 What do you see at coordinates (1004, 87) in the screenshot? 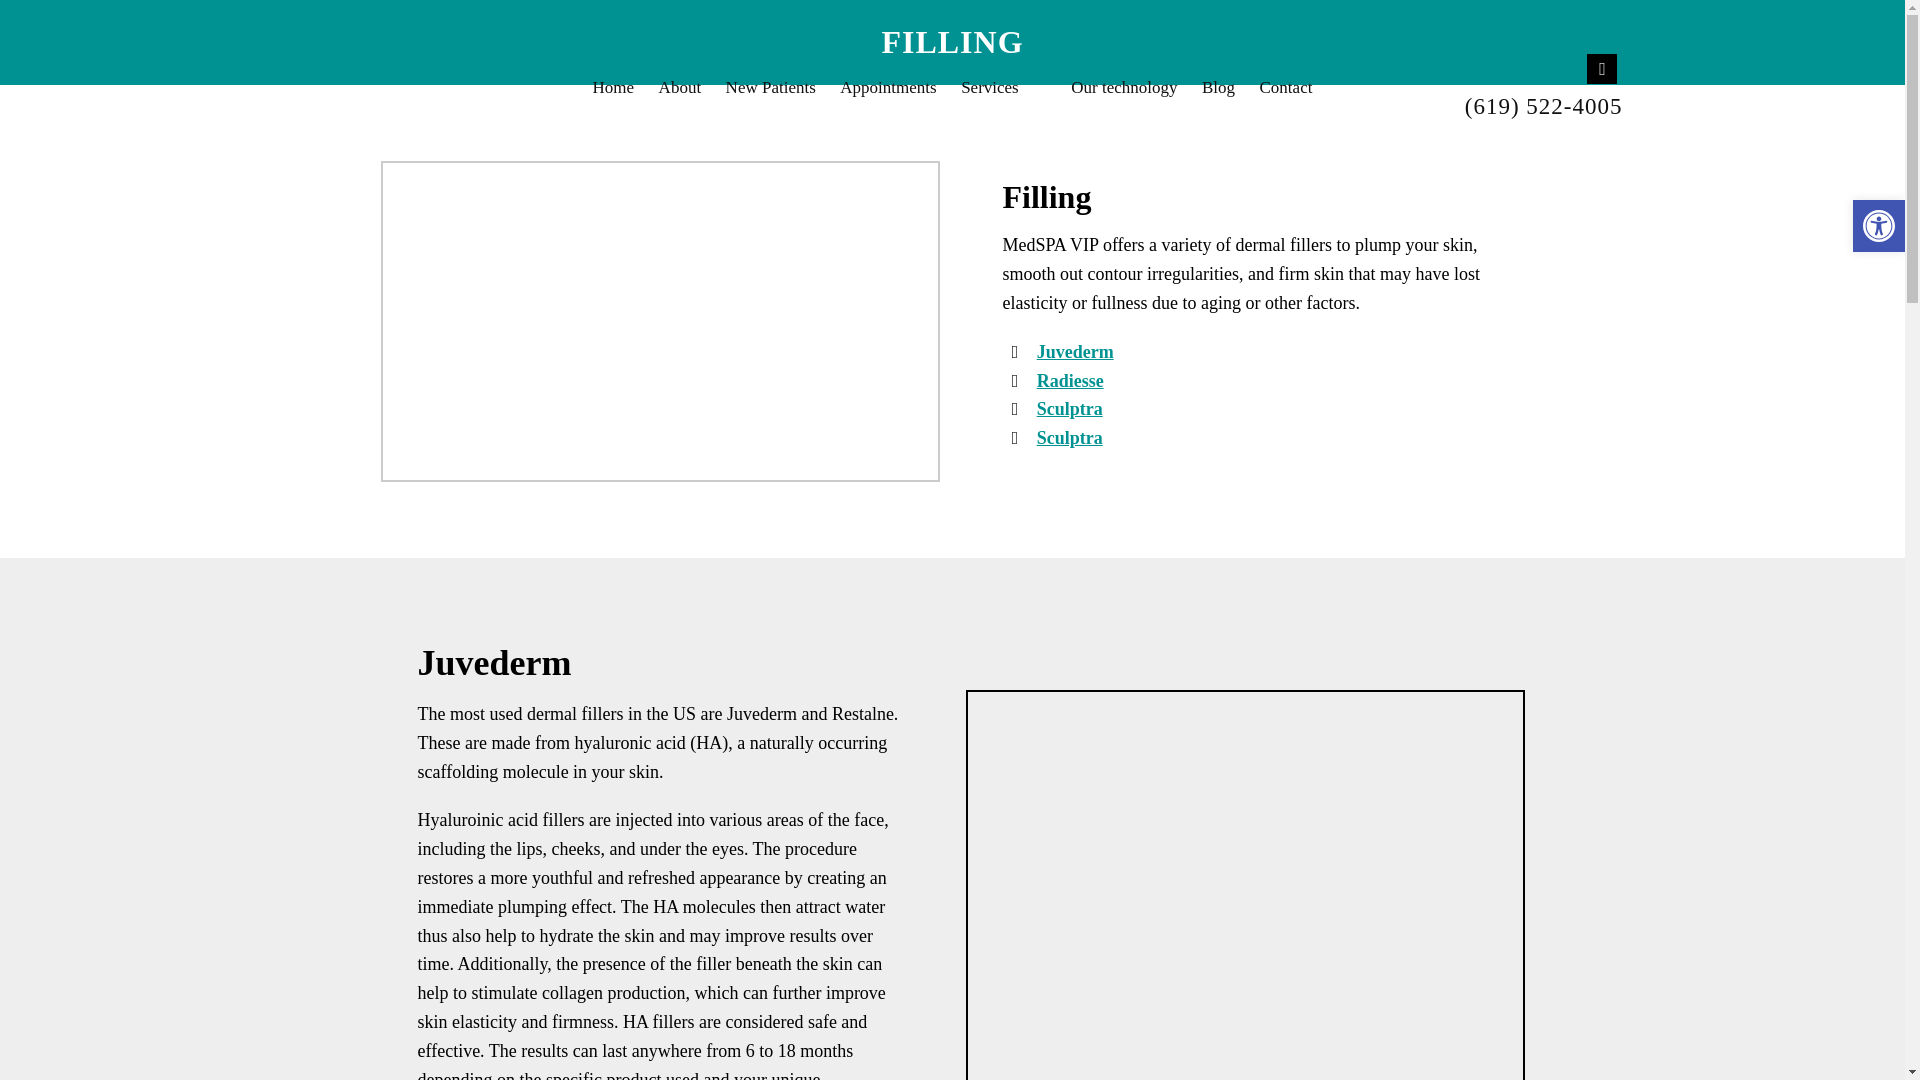
I see `Services` at bounding box center [1004, 87].